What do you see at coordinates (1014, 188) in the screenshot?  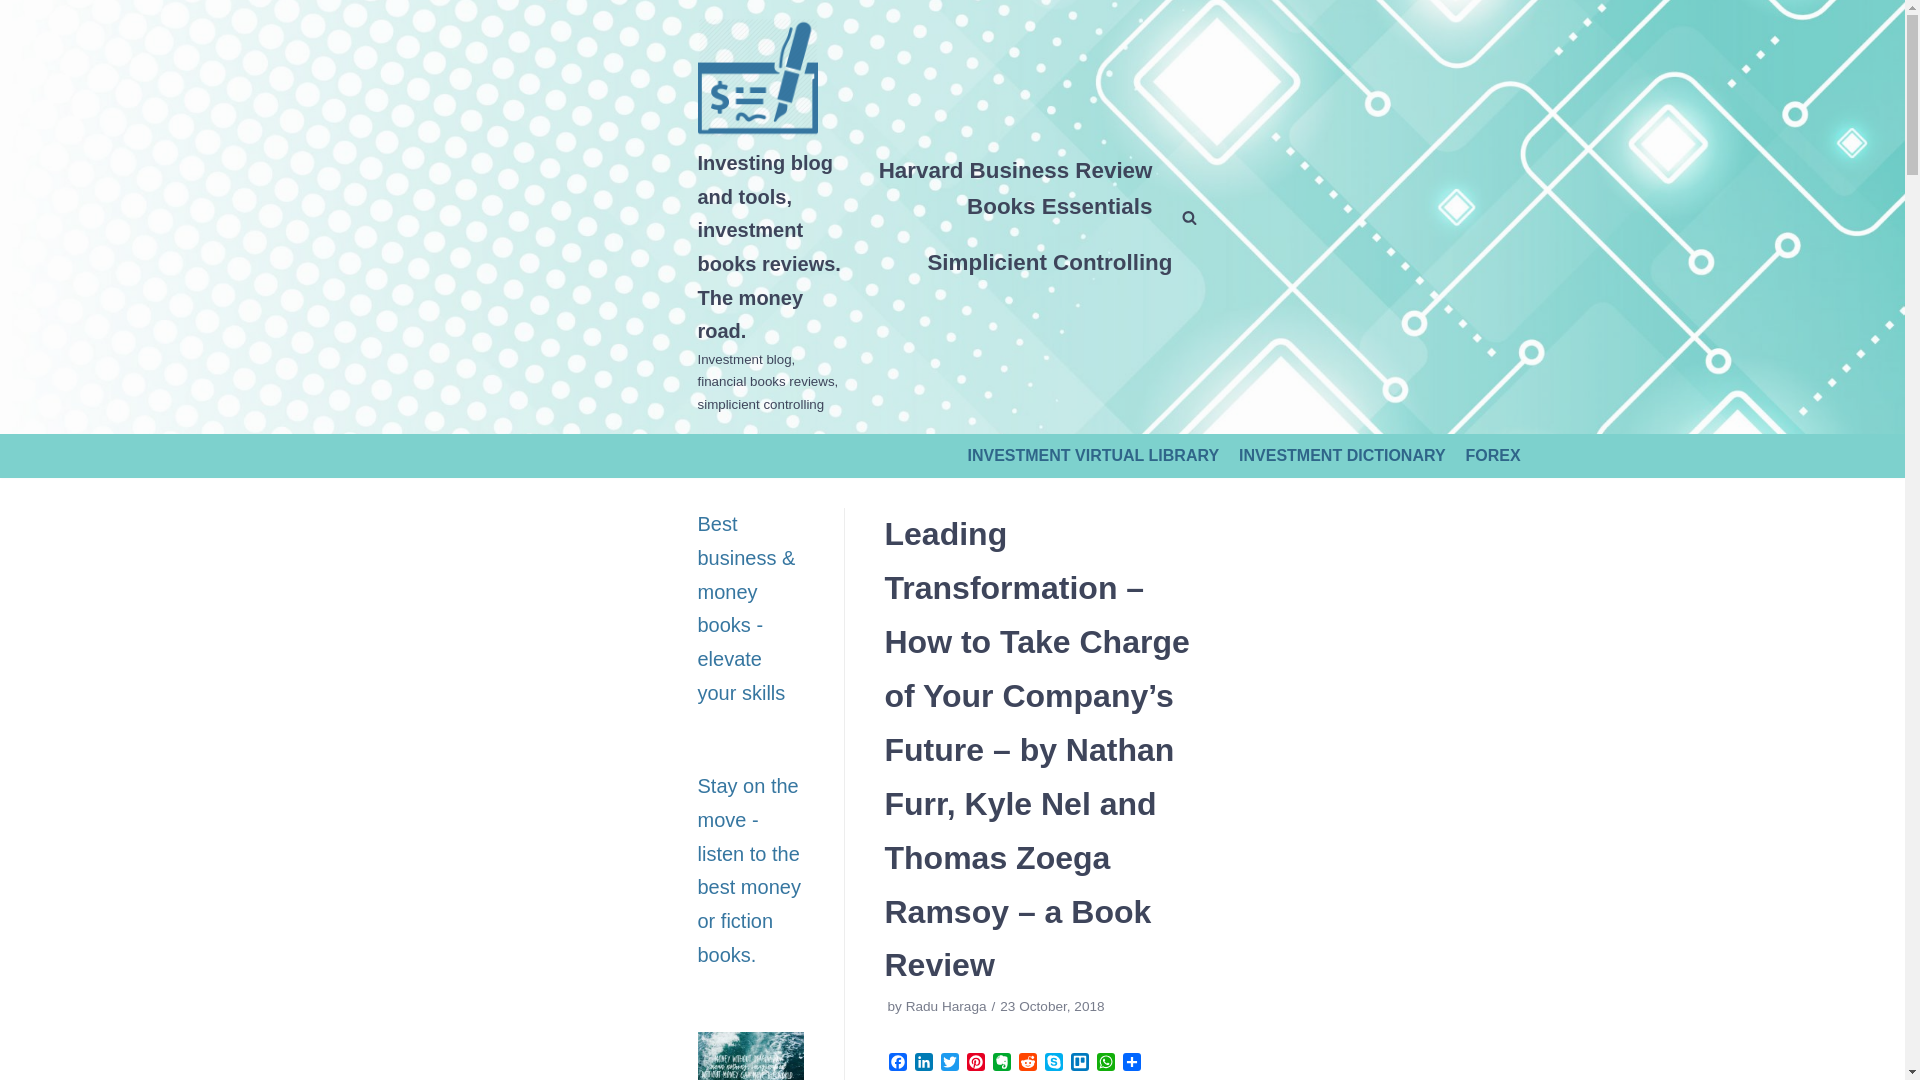 I see `Harvard Business Review Books Essentials` at bounding box center [1014, 188].